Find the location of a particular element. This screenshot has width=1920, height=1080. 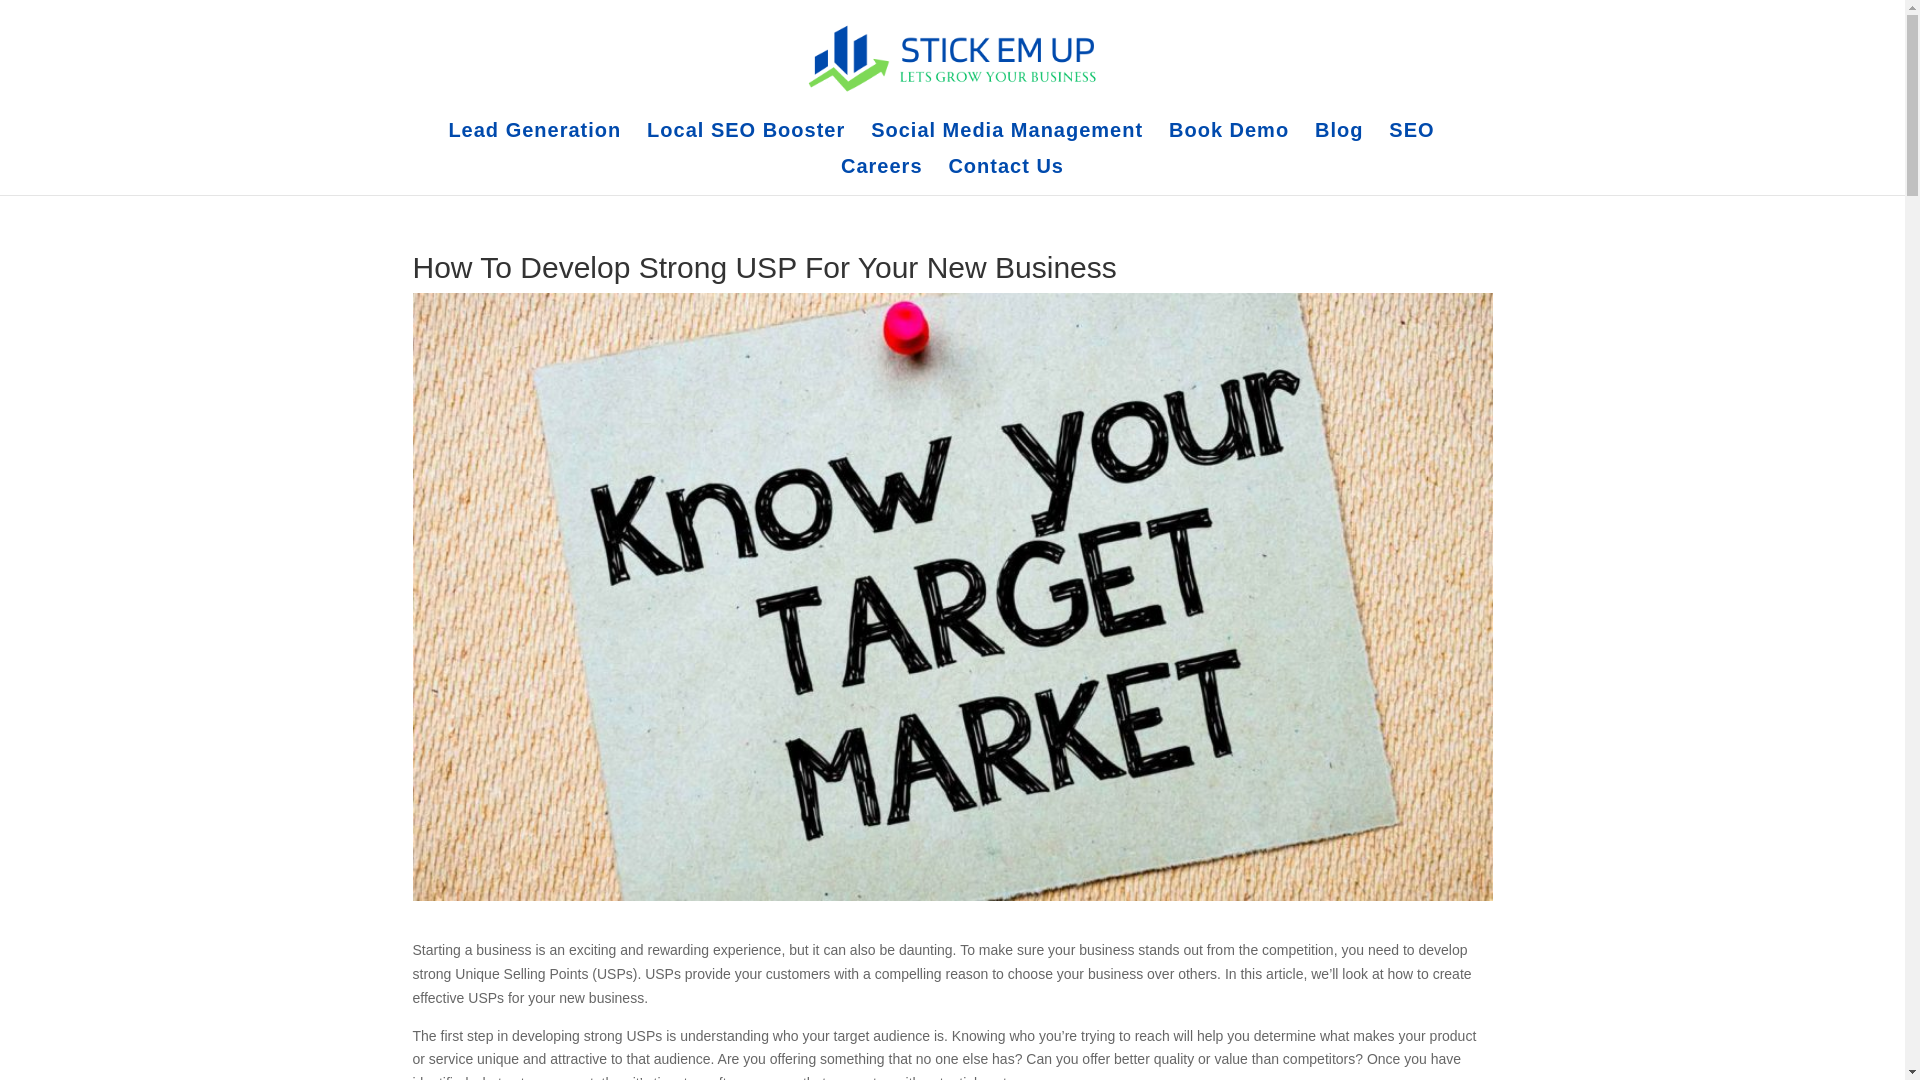

SEO is located at coordinates (1411, 140).